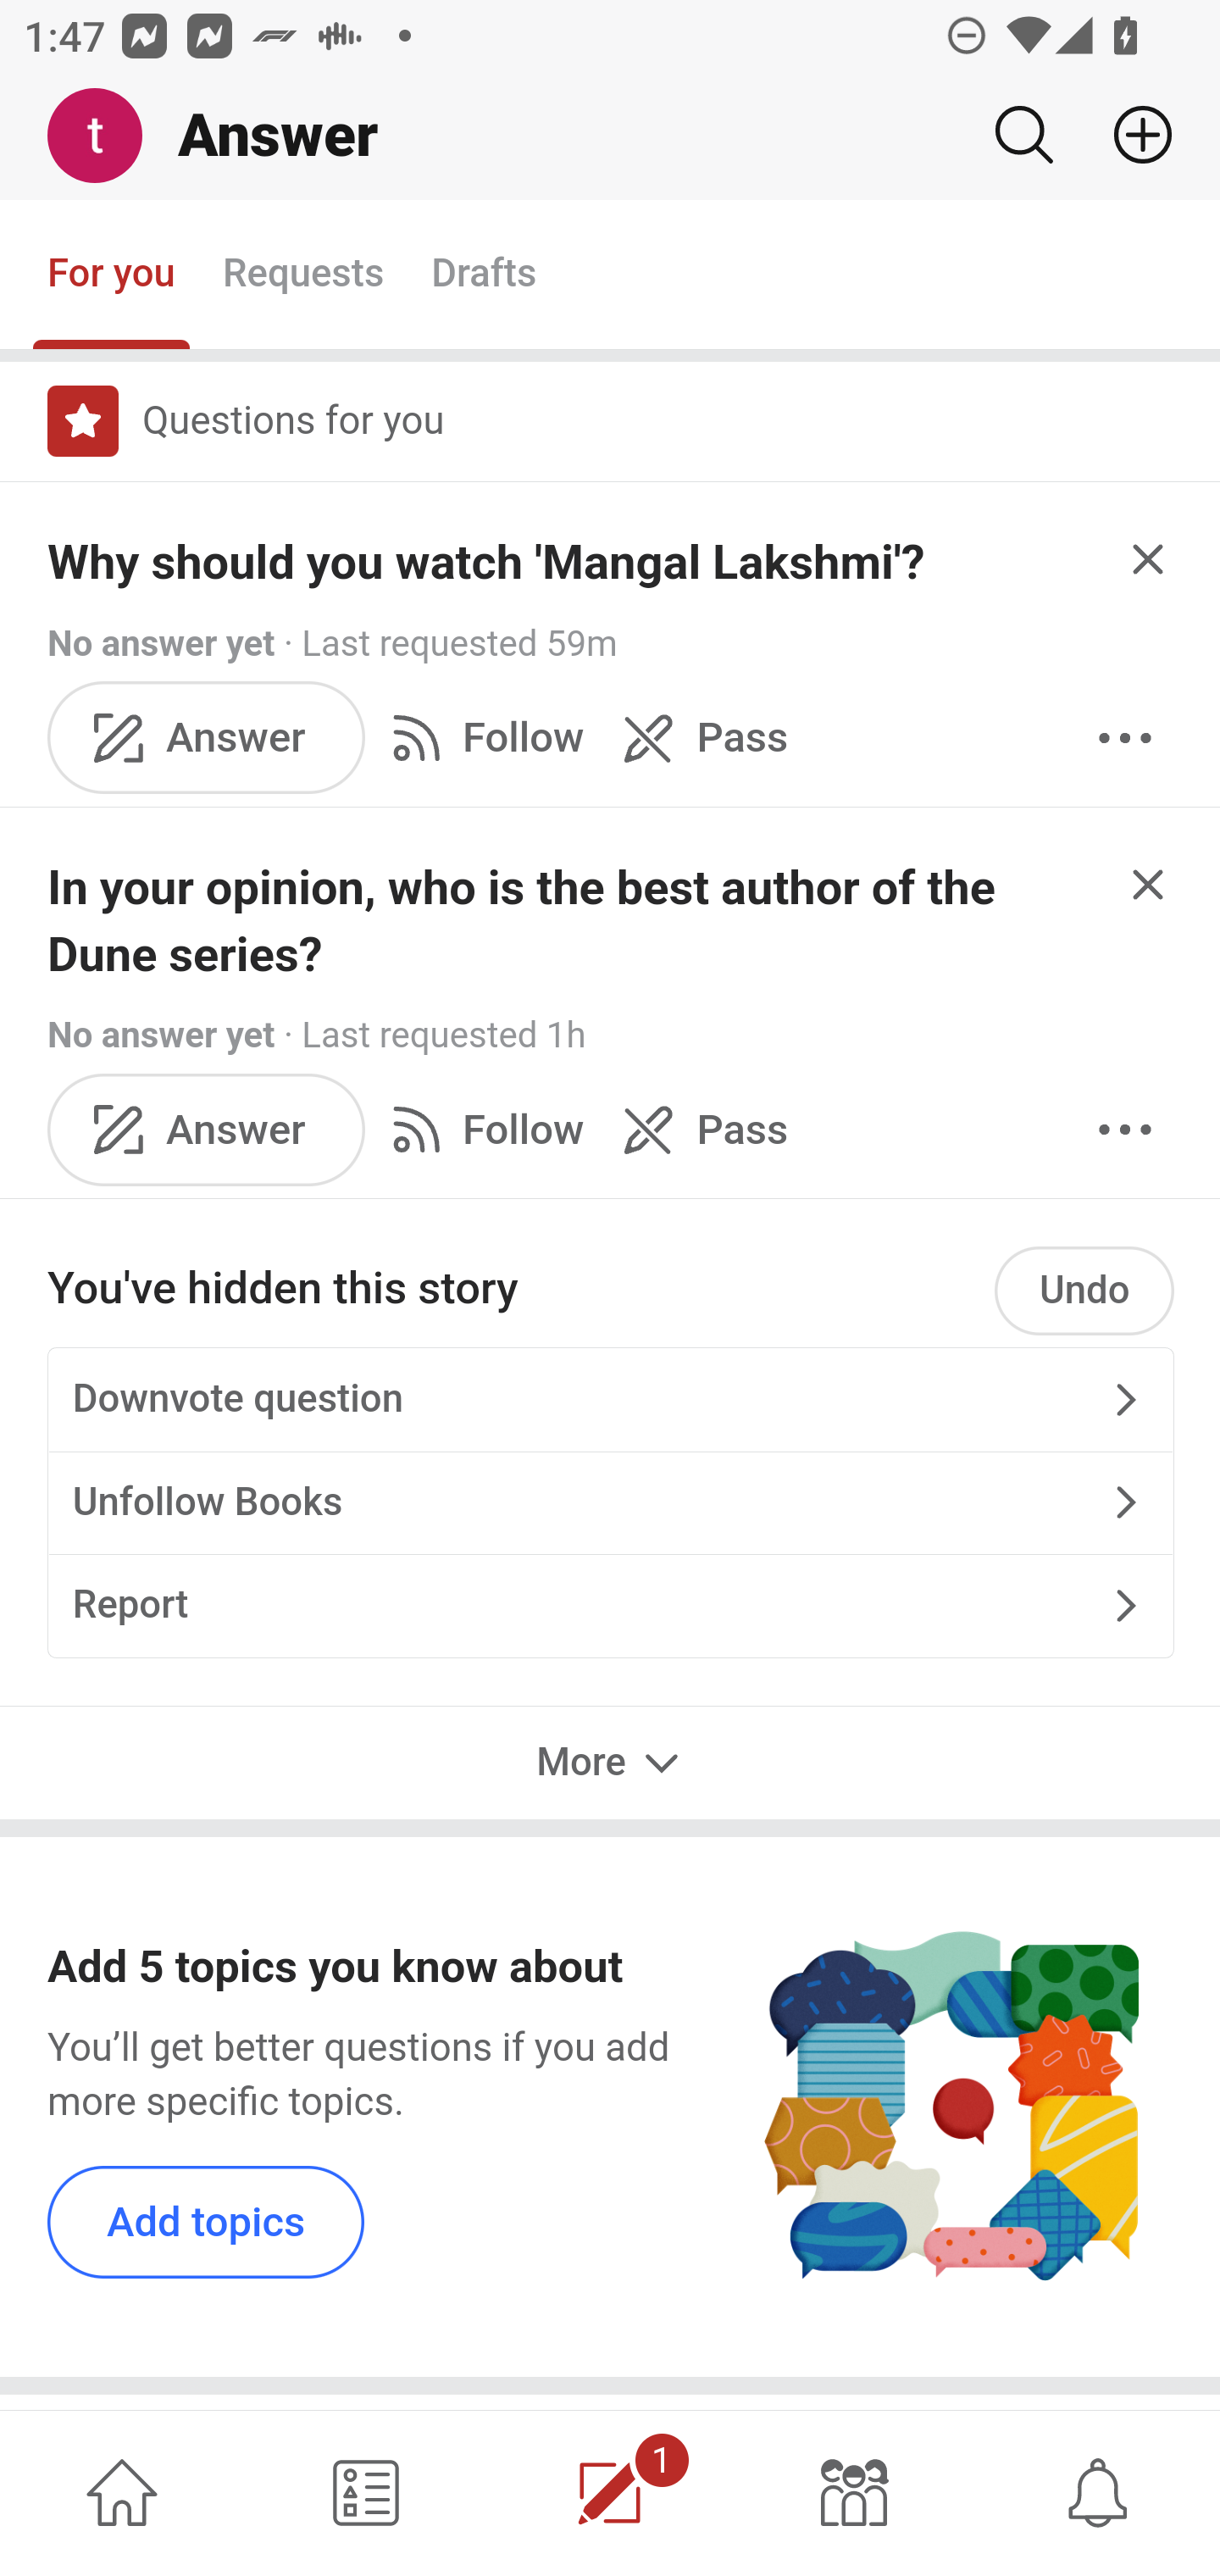 Image resolution: width=1220 pixels, height=2576 pixels. Describe the element at coordinates (610, 1398) in the screenshot. I see `Downvote question` at that location.